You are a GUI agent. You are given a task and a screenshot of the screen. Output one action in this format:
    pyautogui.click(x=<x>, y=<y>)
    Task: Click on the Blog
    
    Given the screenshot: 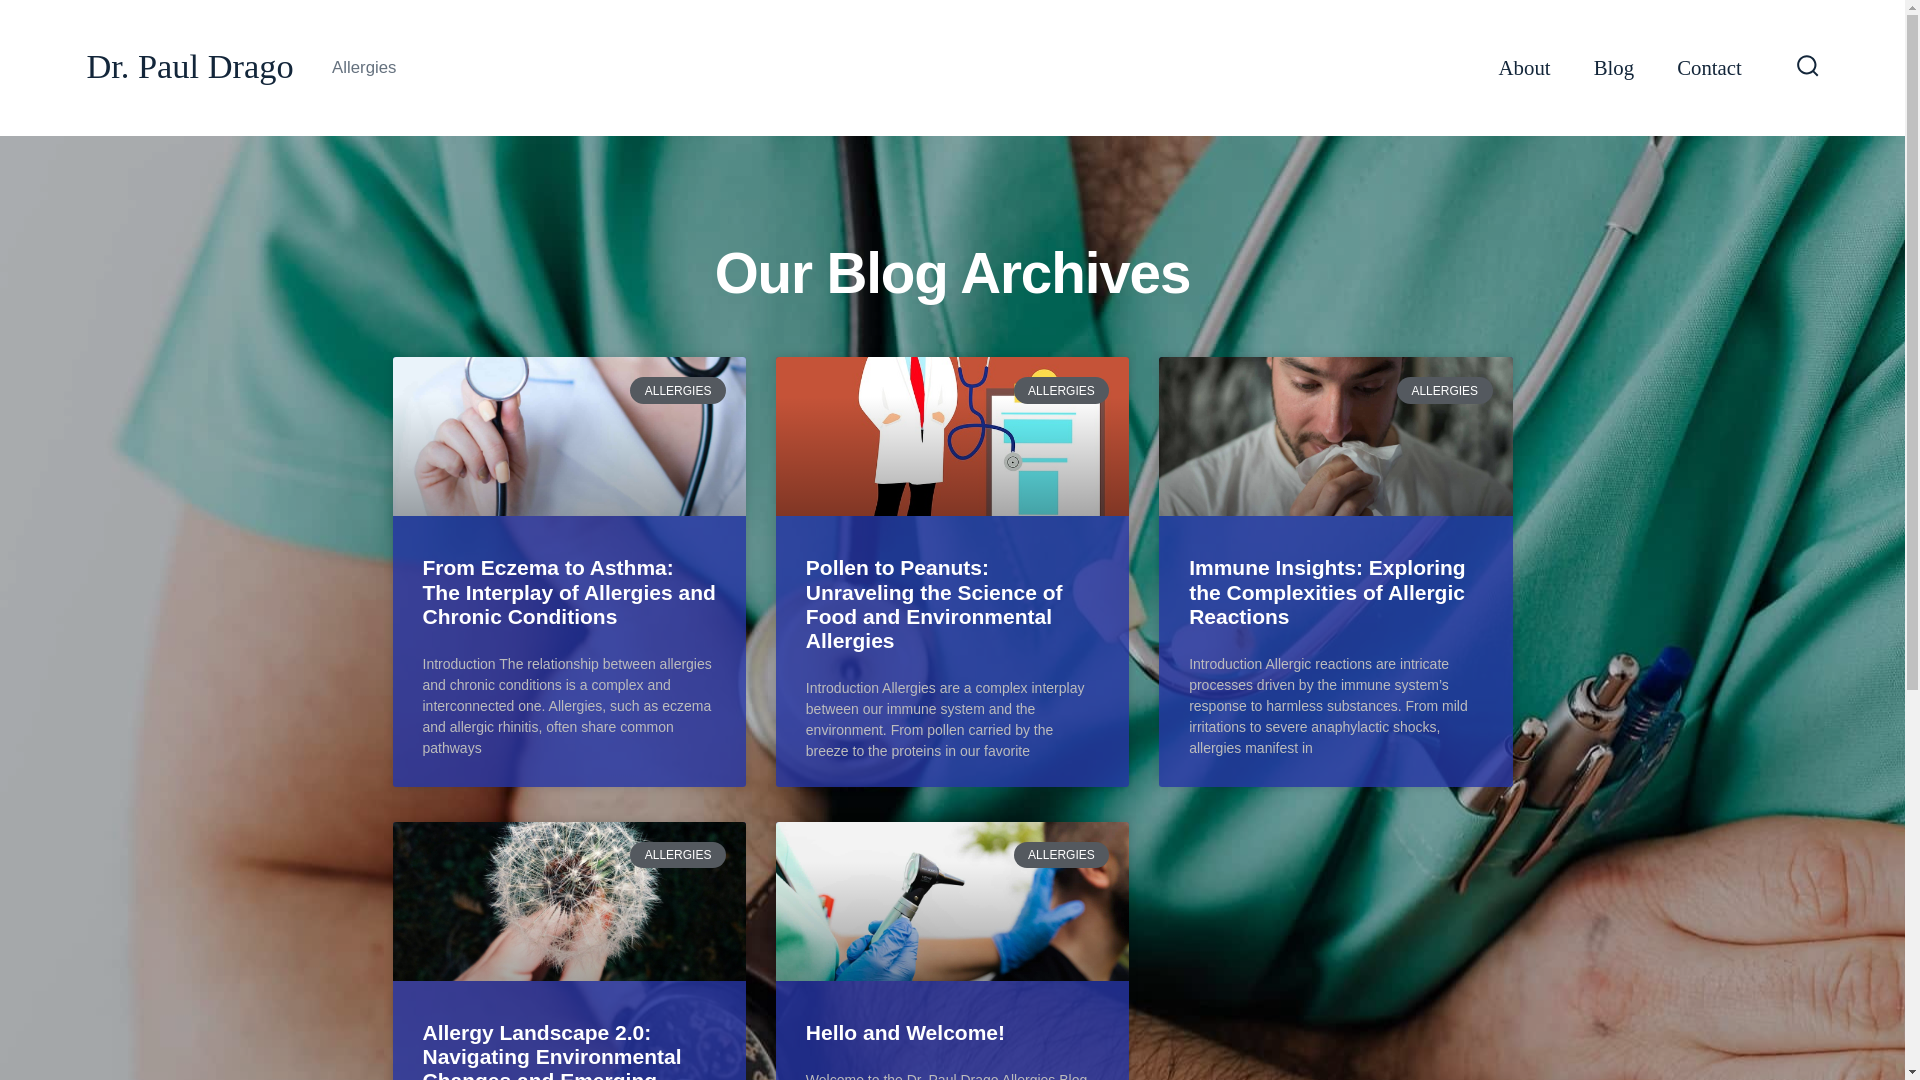 What is the action you would take?
    pyautogui.click(x=1613, y=68)
    